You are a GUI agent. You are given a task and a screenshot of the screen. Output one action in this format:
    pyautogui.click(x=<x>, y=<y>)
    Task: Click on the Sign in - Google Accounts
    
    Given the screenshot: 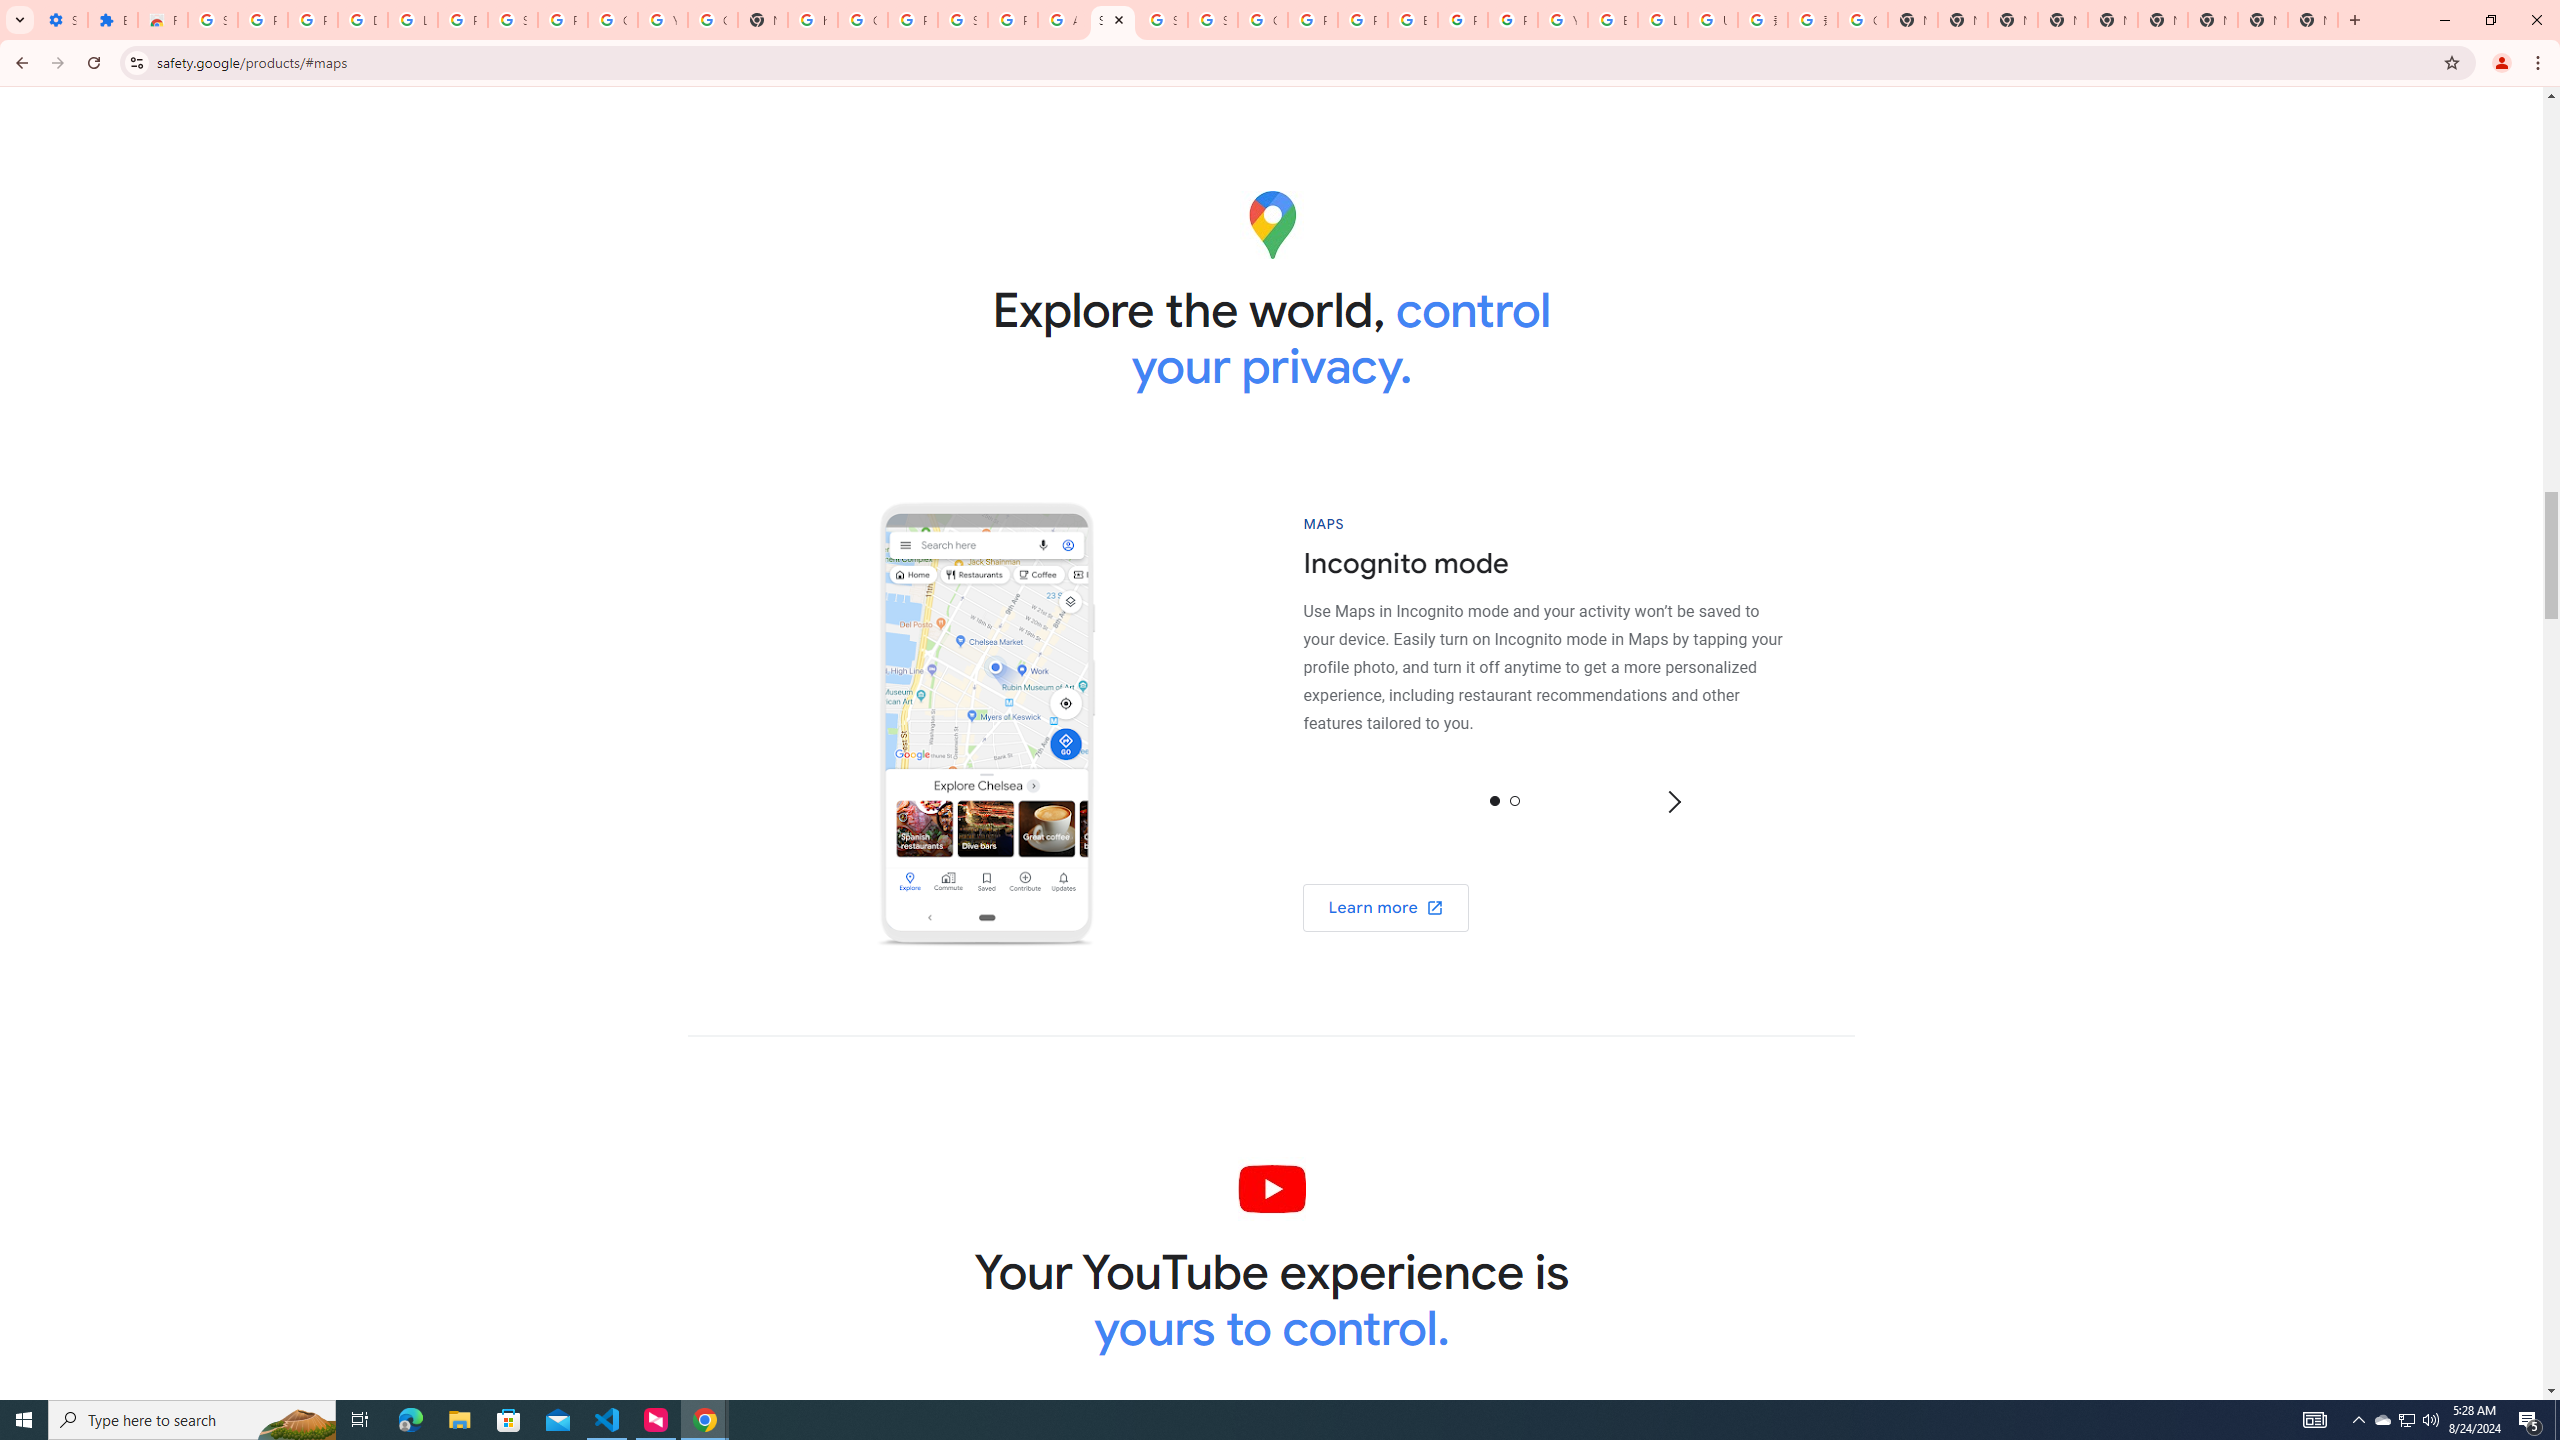 What is the action you would take?
    pyautogui.click(x=512, y=20)
    